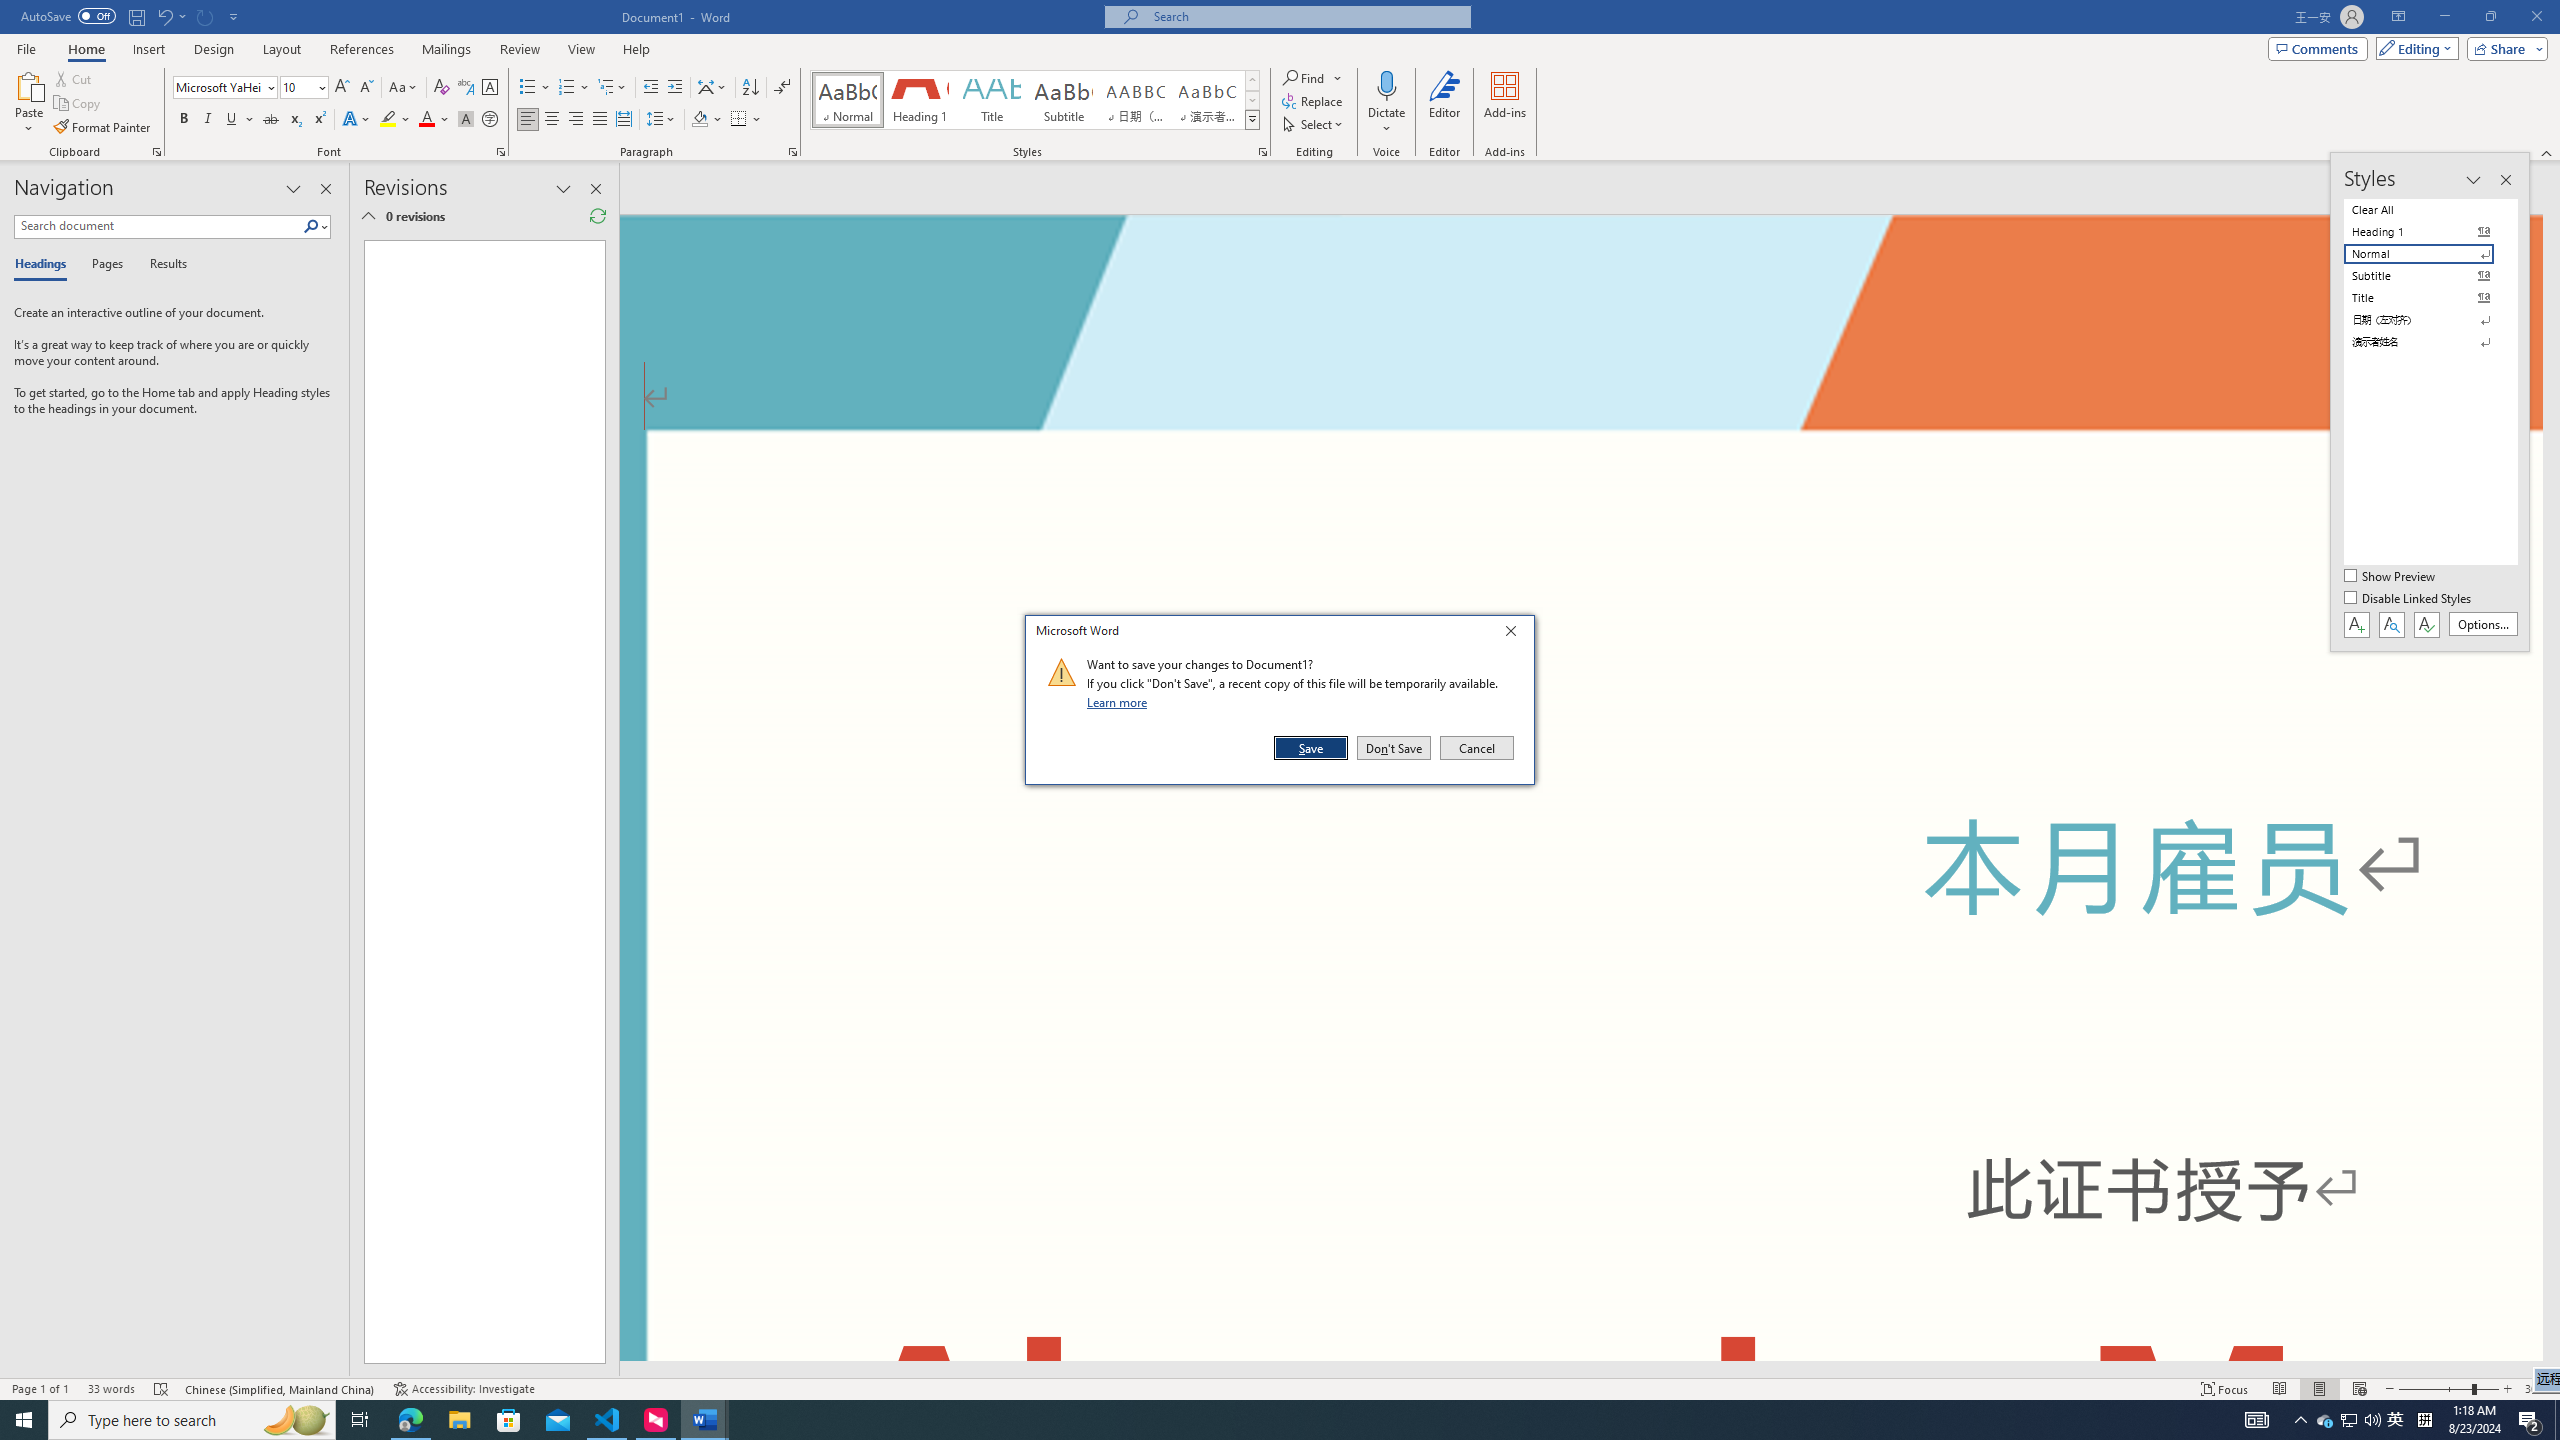 The height and width of the screenshot is (1440, 2560). I want to click on Font Size, so click(298, 86).